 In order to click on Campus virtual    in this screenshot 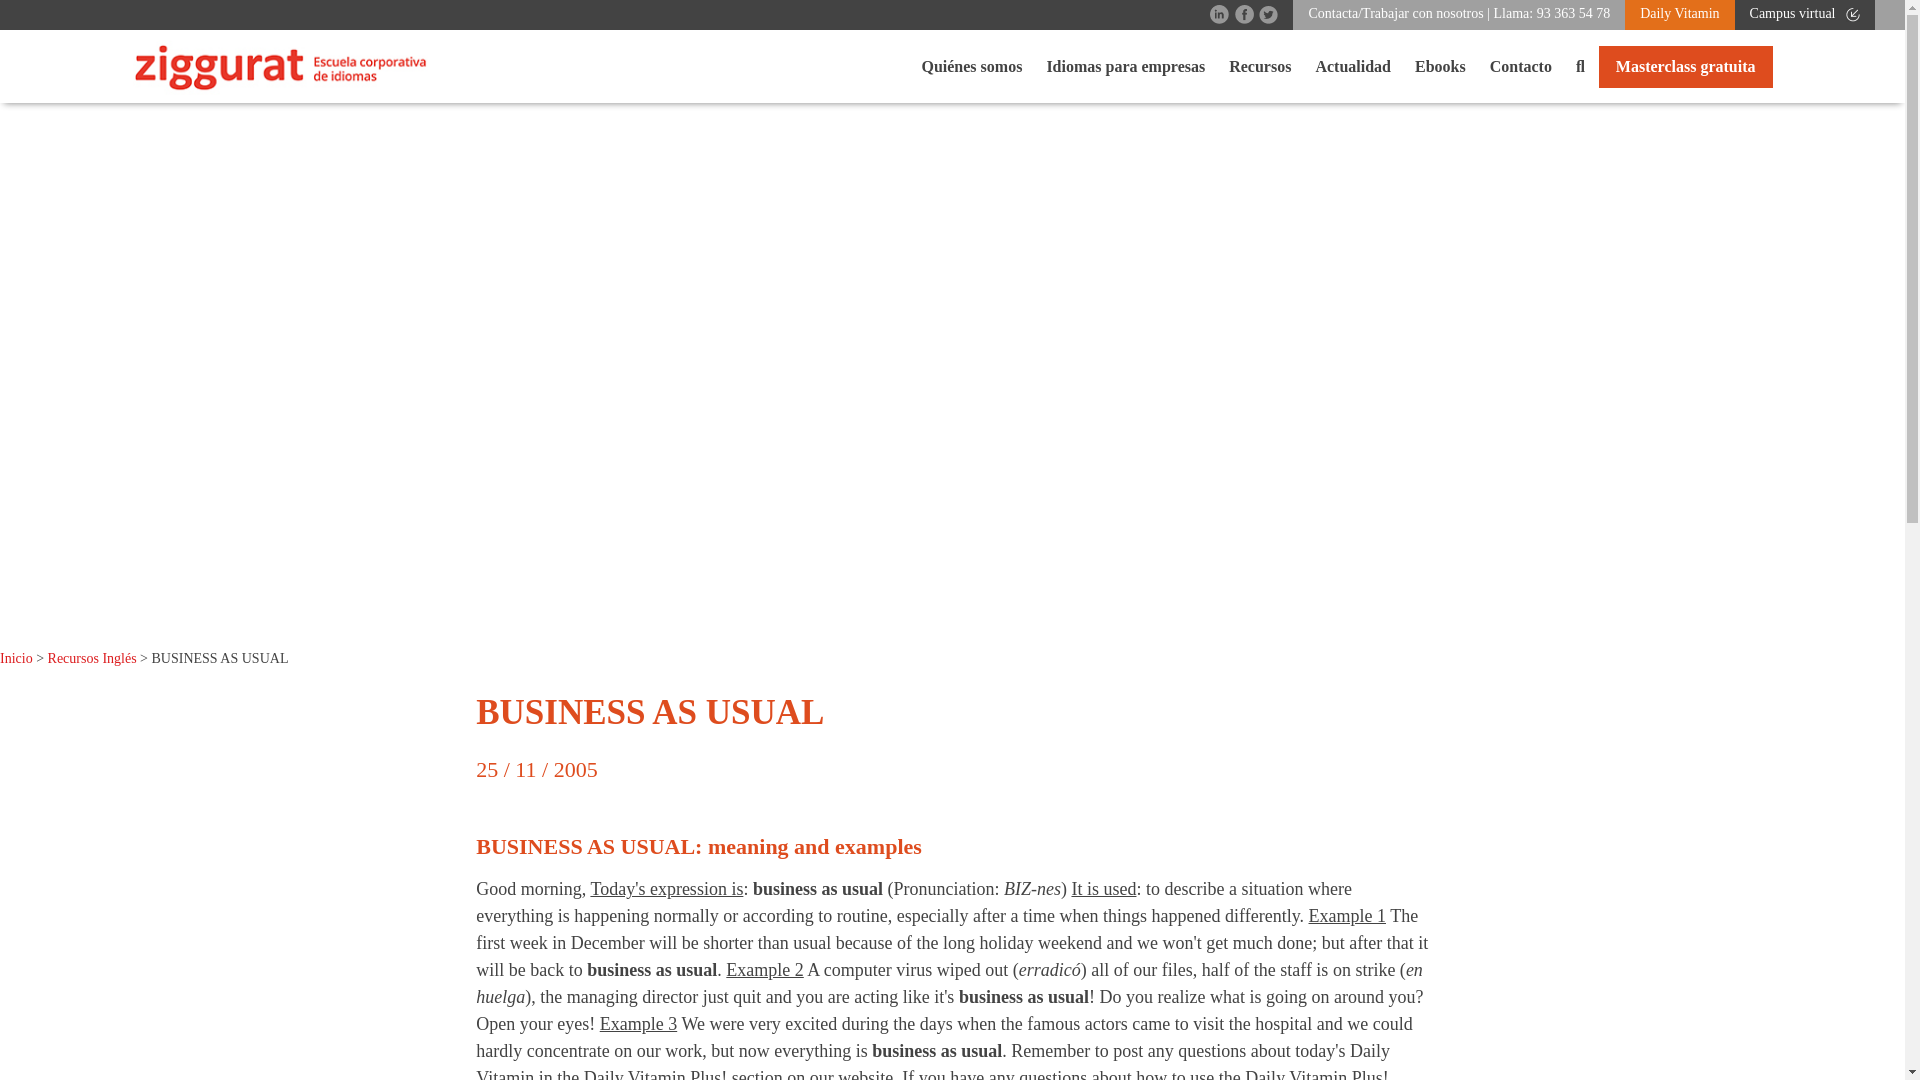, I will do `click(1804, 13)`.